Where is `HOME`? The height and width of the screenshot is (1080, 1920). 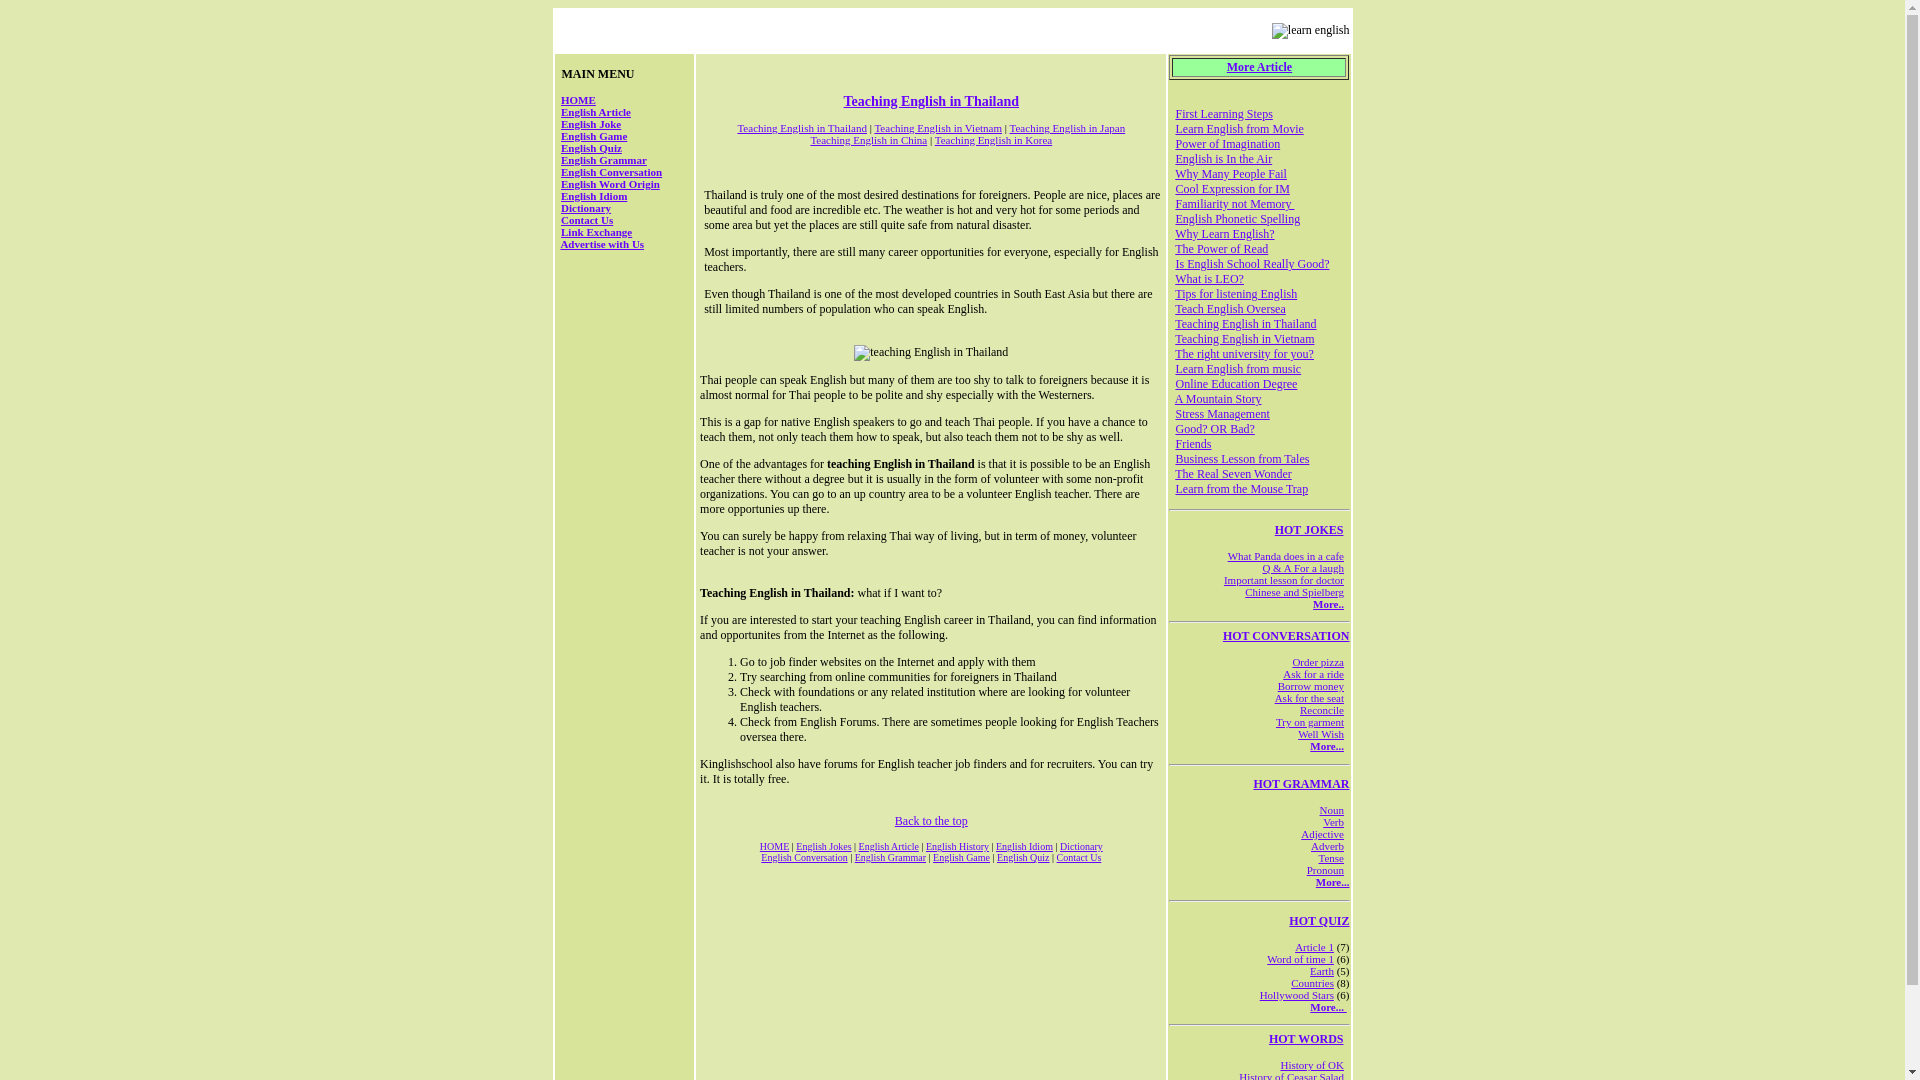 HOME is located at coordinates (578, 99).